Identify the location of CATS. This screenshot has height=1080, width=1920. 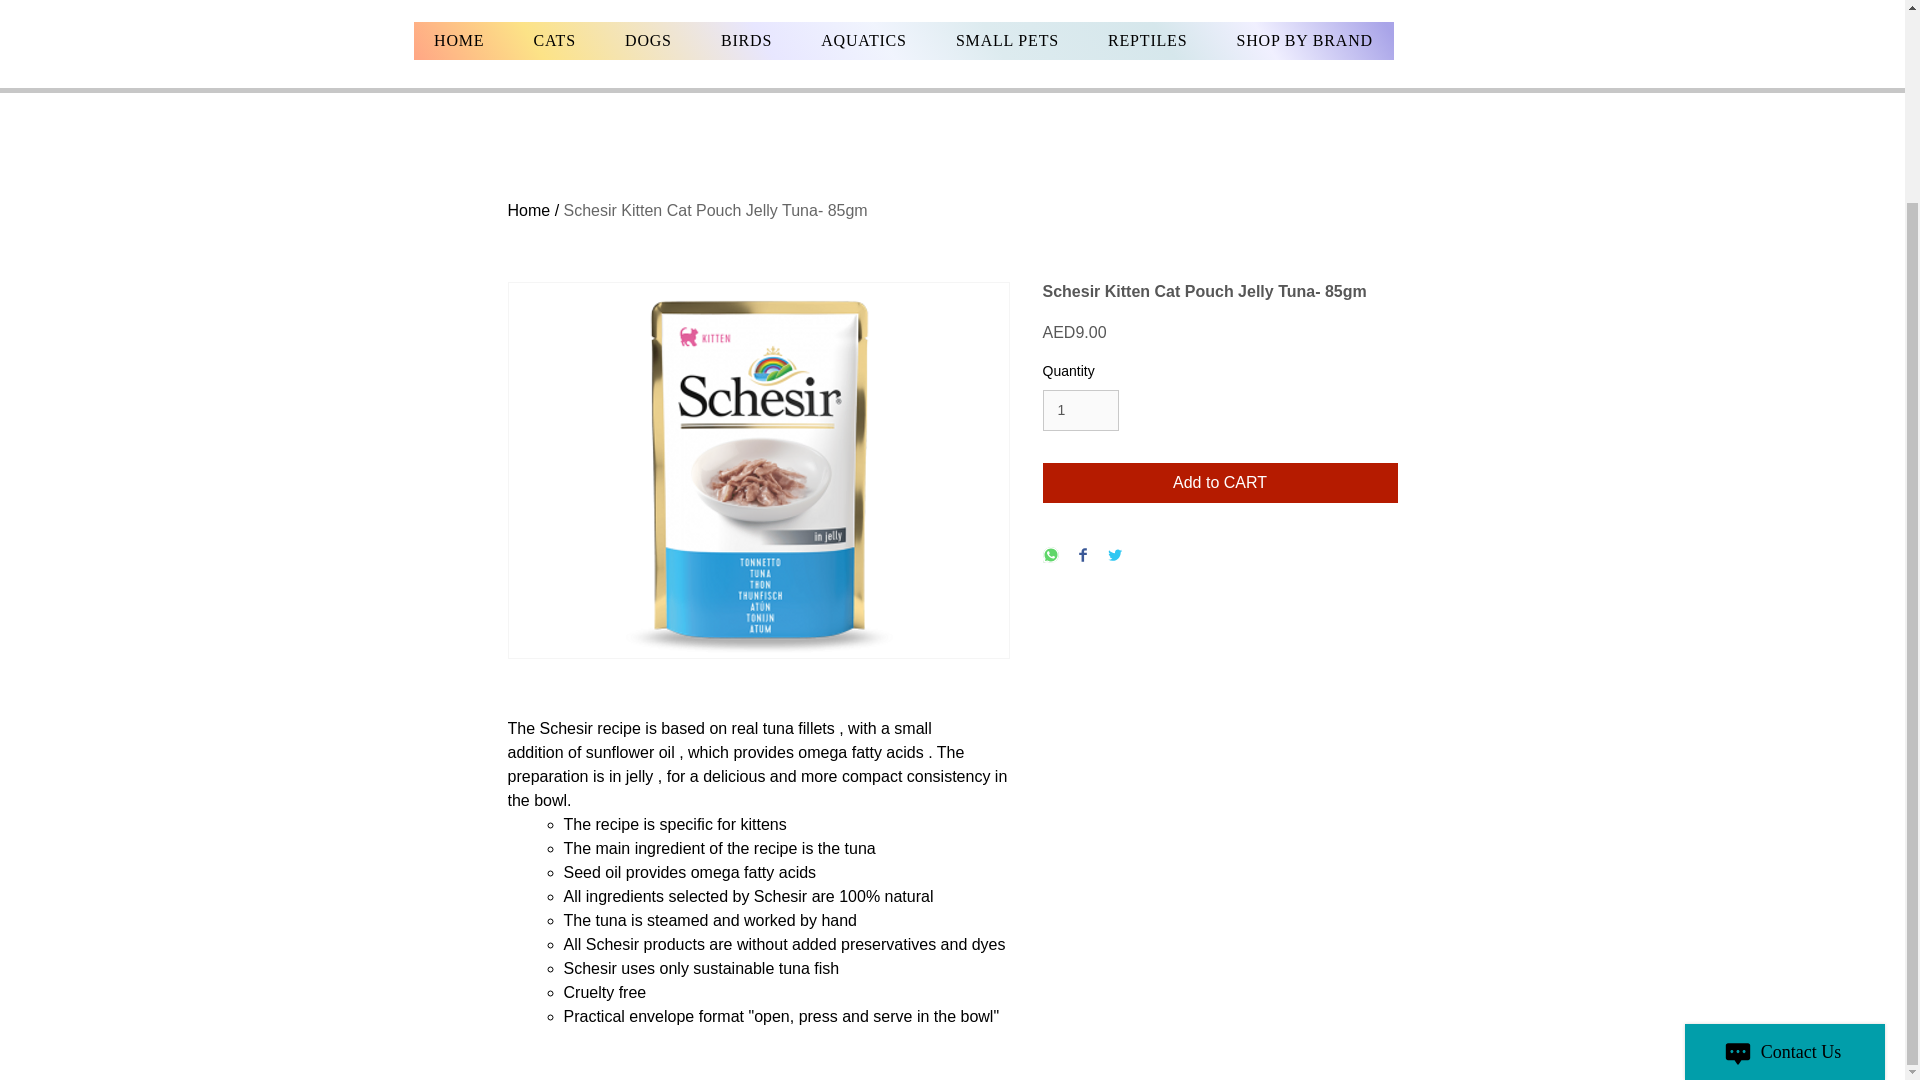
(554, 40).